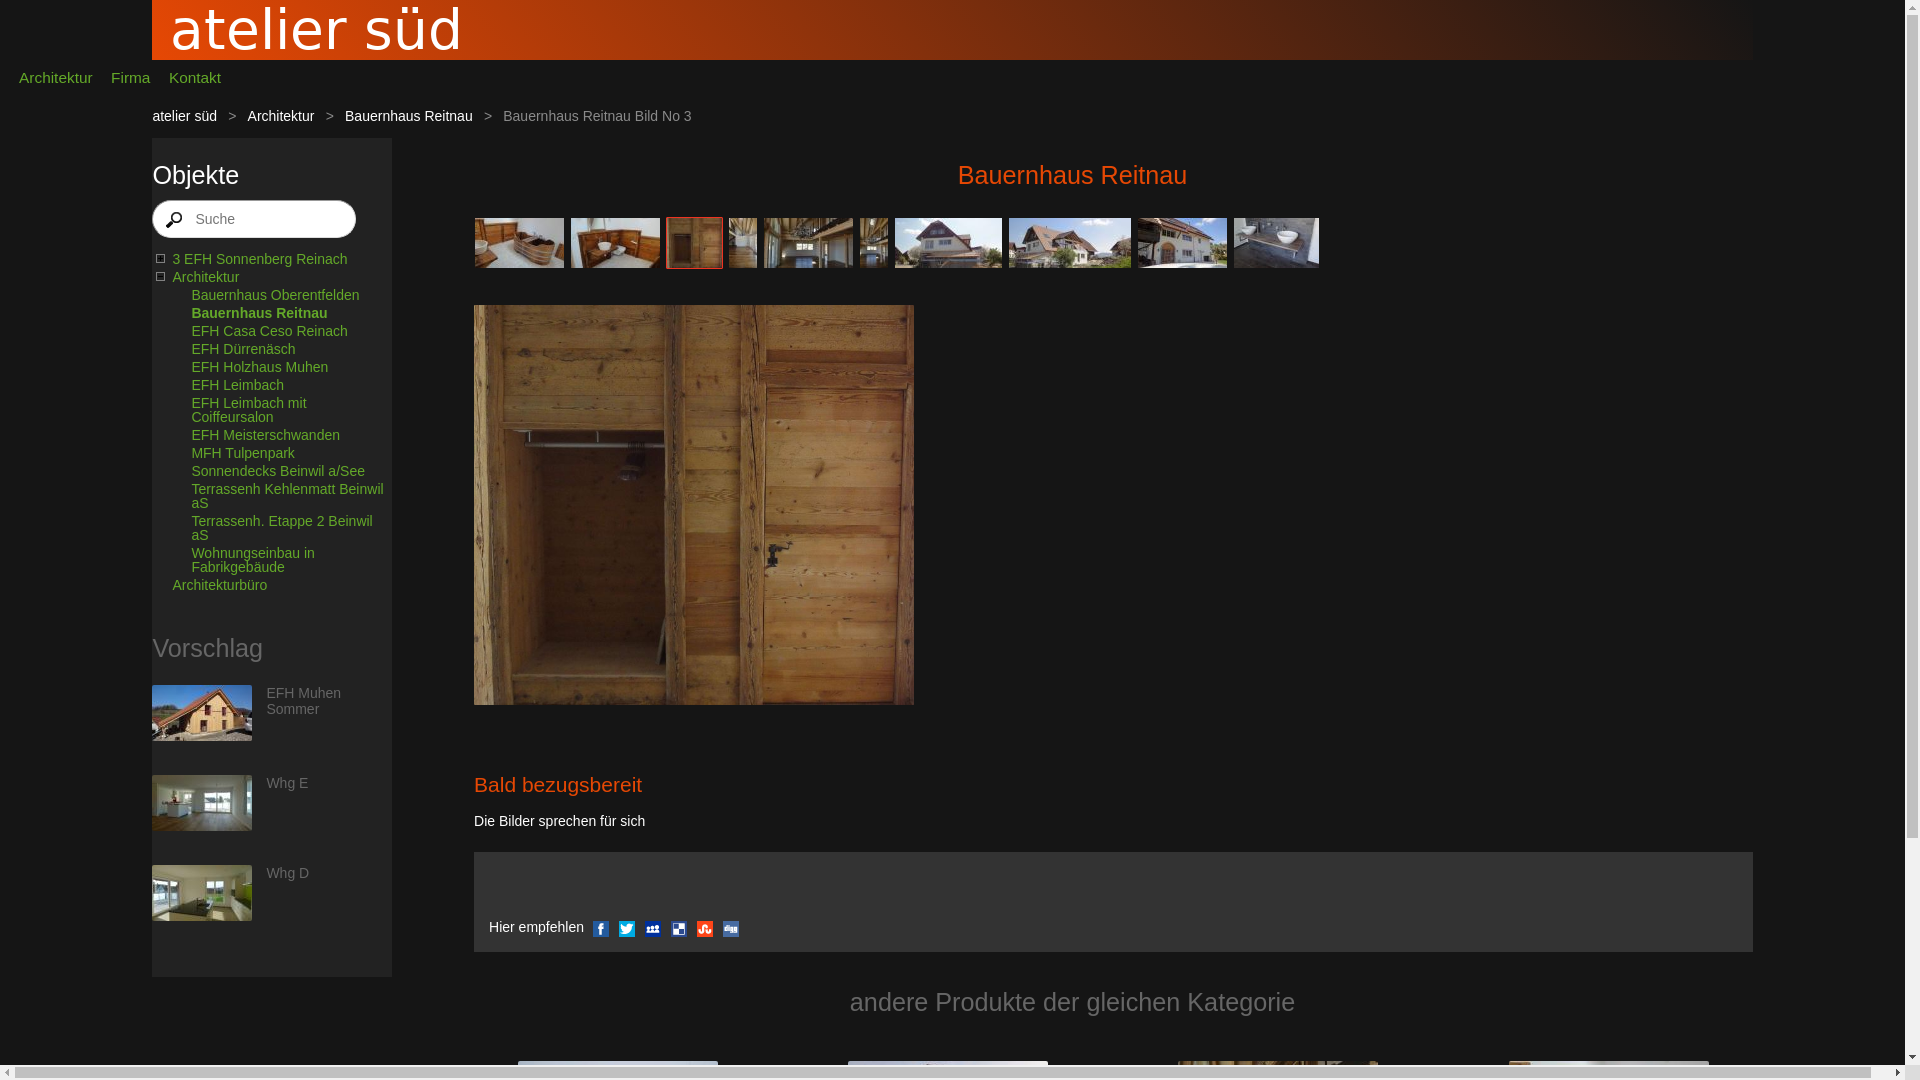 This screenshot has height=1080, width=1920. What do you see at coordinates (282, 295) in the screenshot?
I see `Bauernhaus Oberentfelden` at bounding box center [282, 295].